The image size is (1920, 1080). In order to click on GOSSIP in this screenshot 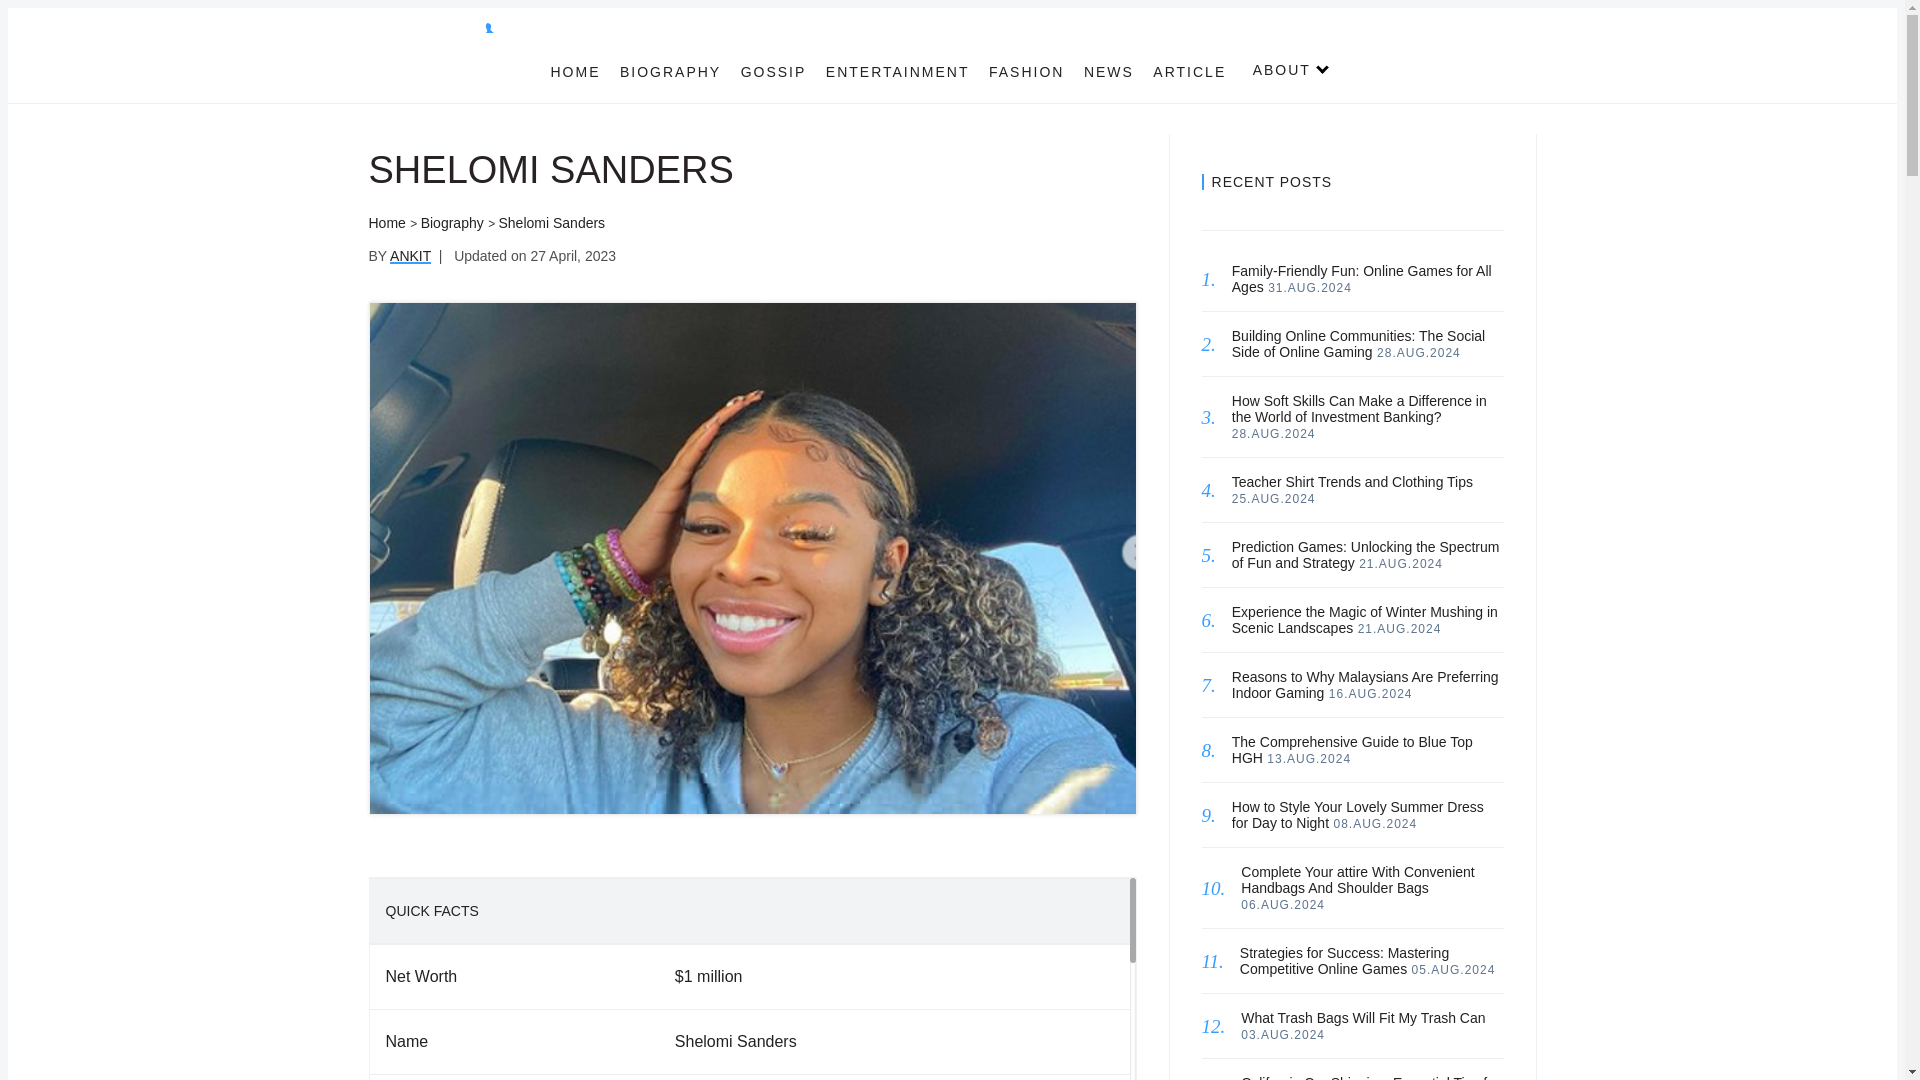, I will do `click(774, 71)`.